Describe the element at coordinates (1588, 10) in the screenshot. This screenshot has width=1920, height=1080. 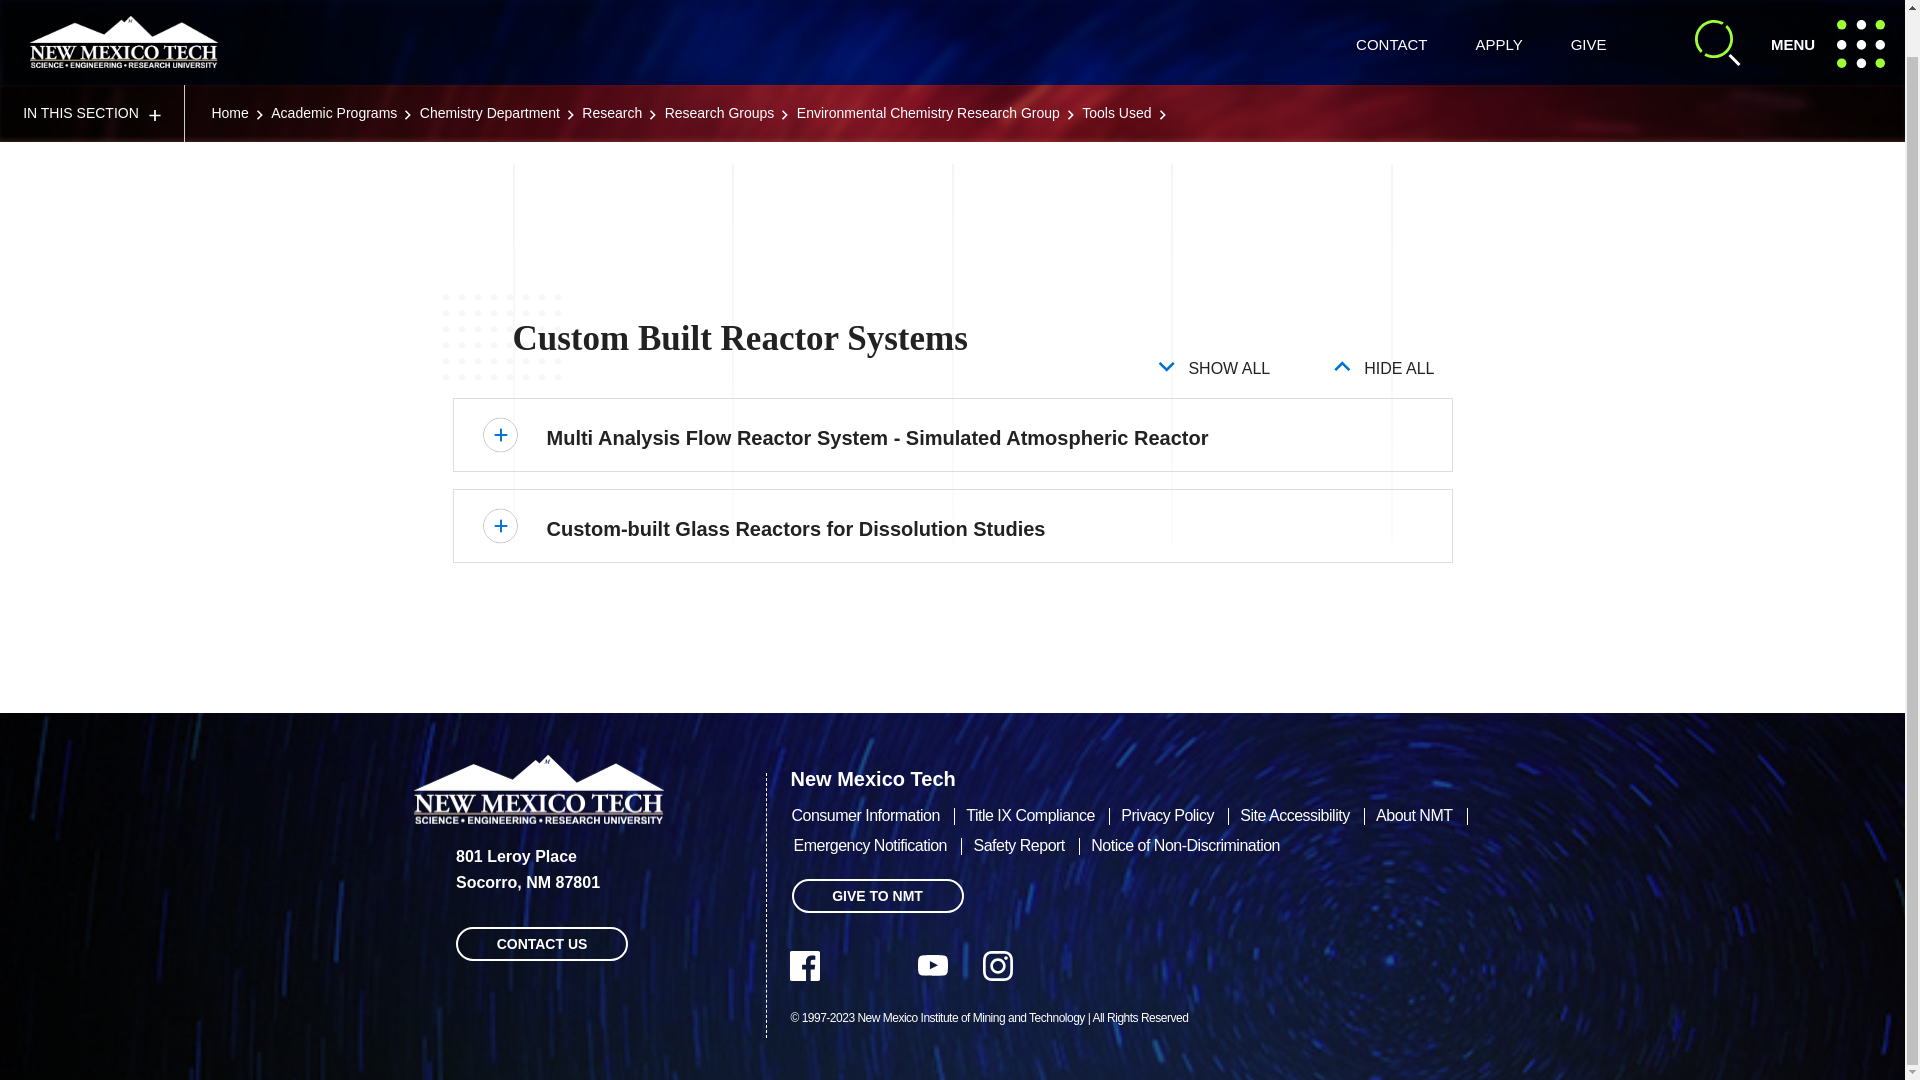
I see `Research Groups` at that location.